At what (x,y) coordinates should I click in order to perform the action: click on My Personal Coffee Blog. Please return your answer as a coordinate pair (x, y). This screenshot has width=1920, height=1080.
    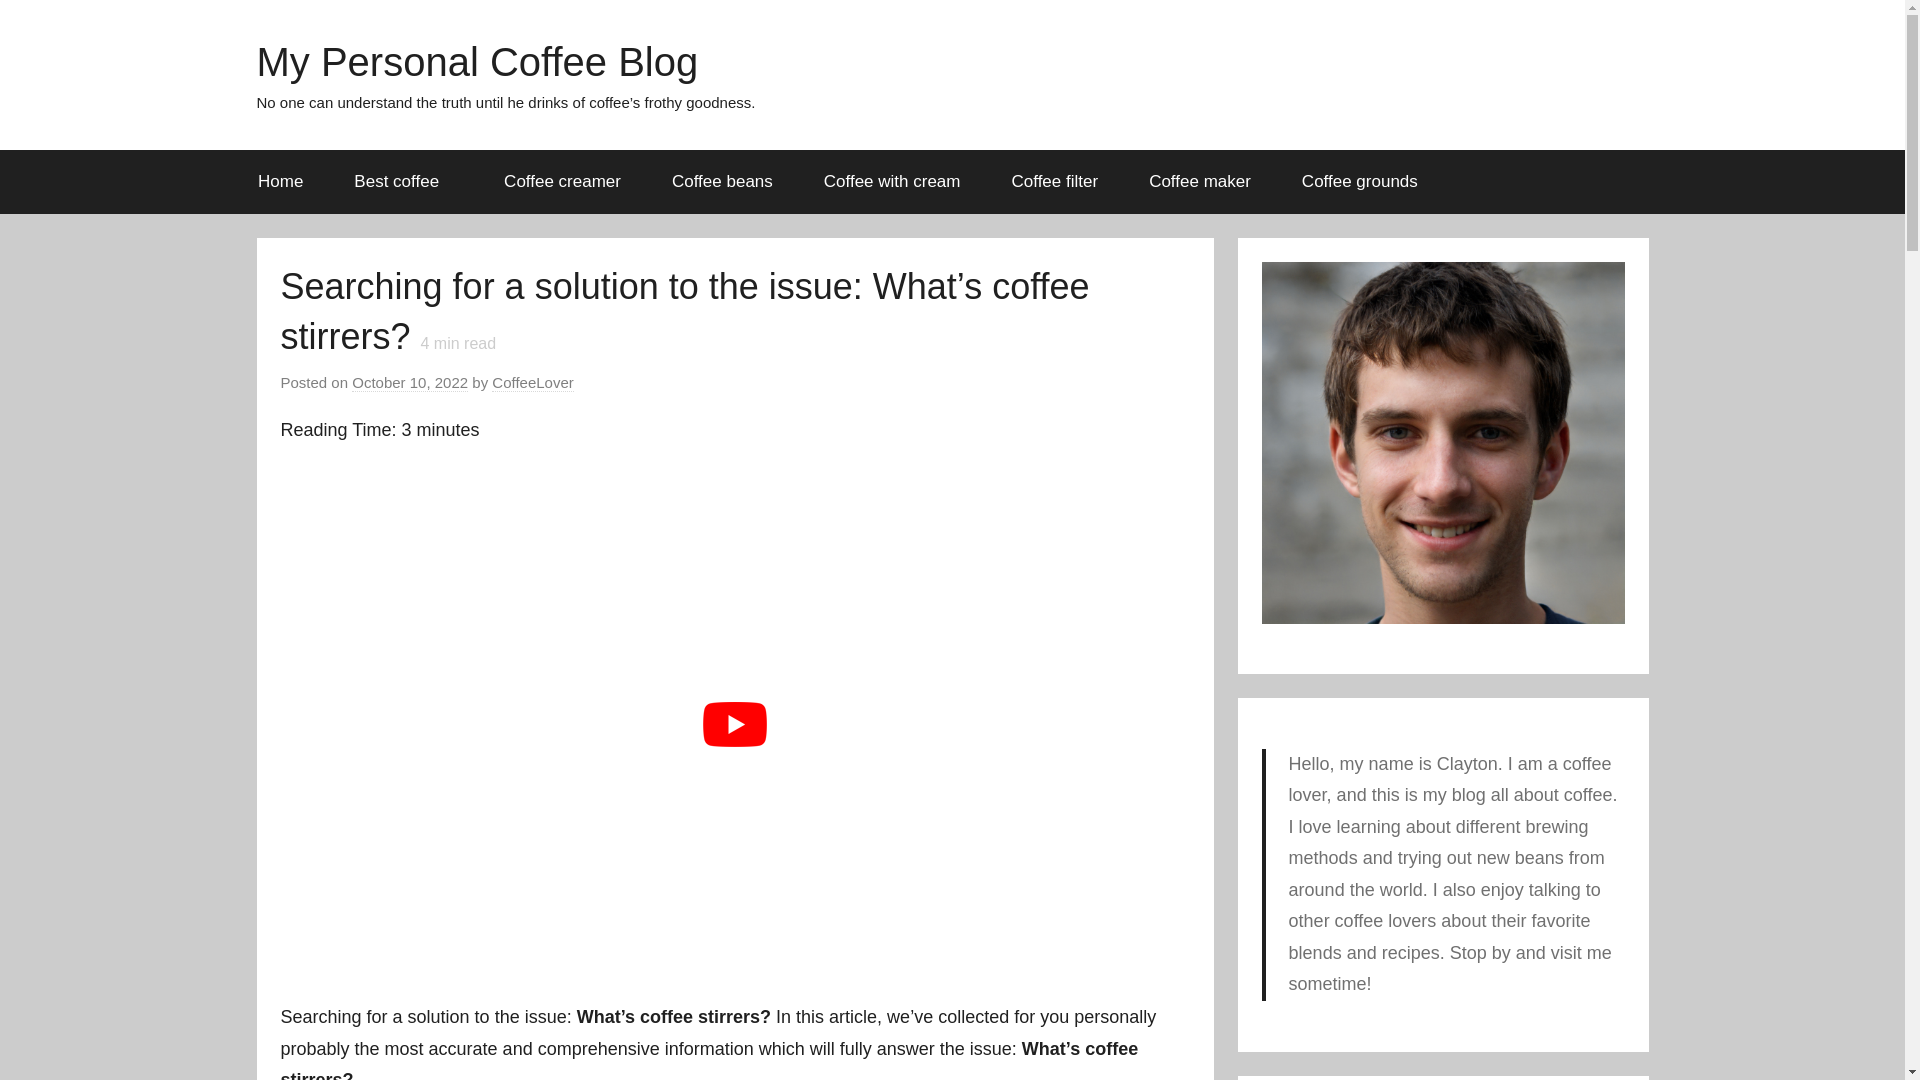
    Looking at the image, I should click on (476, 62).